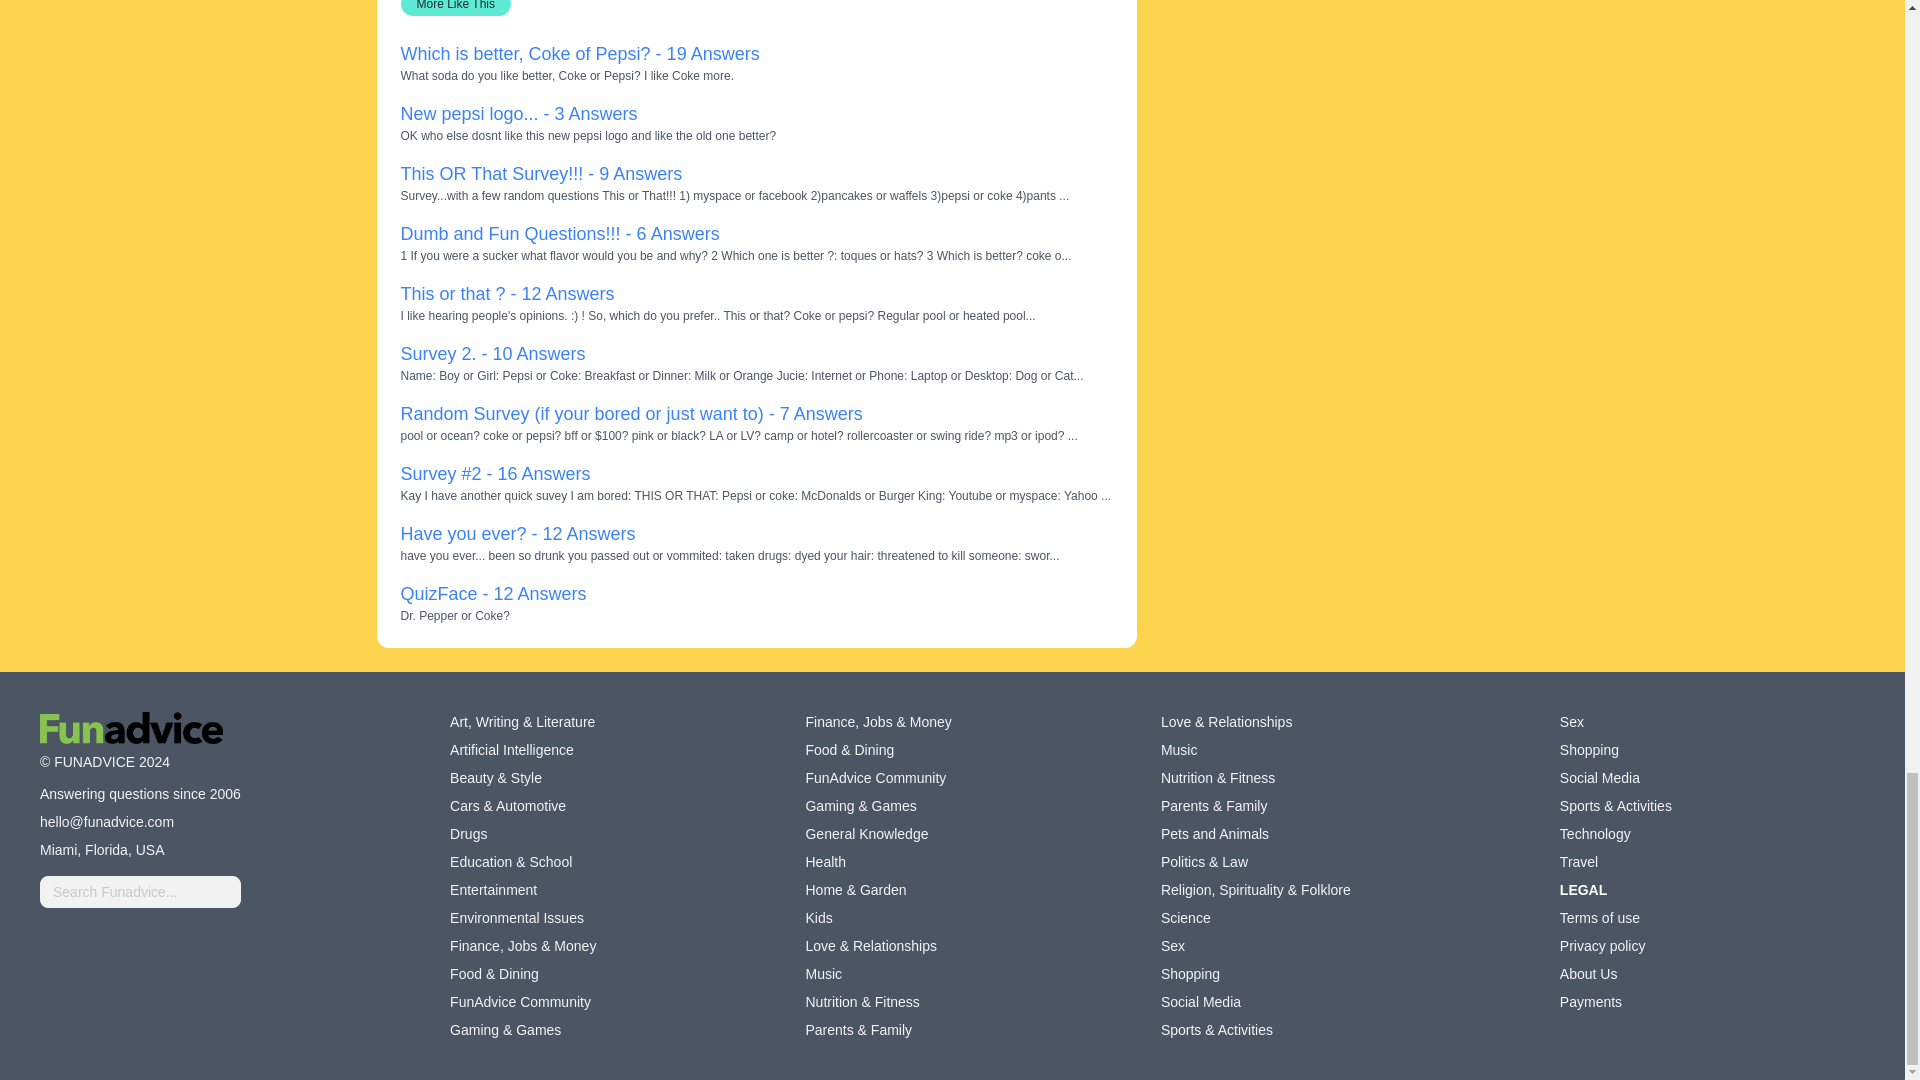  Describe the element at coordinates (516, 918) in the screenshot. I see `Environmental Issues` at that location.